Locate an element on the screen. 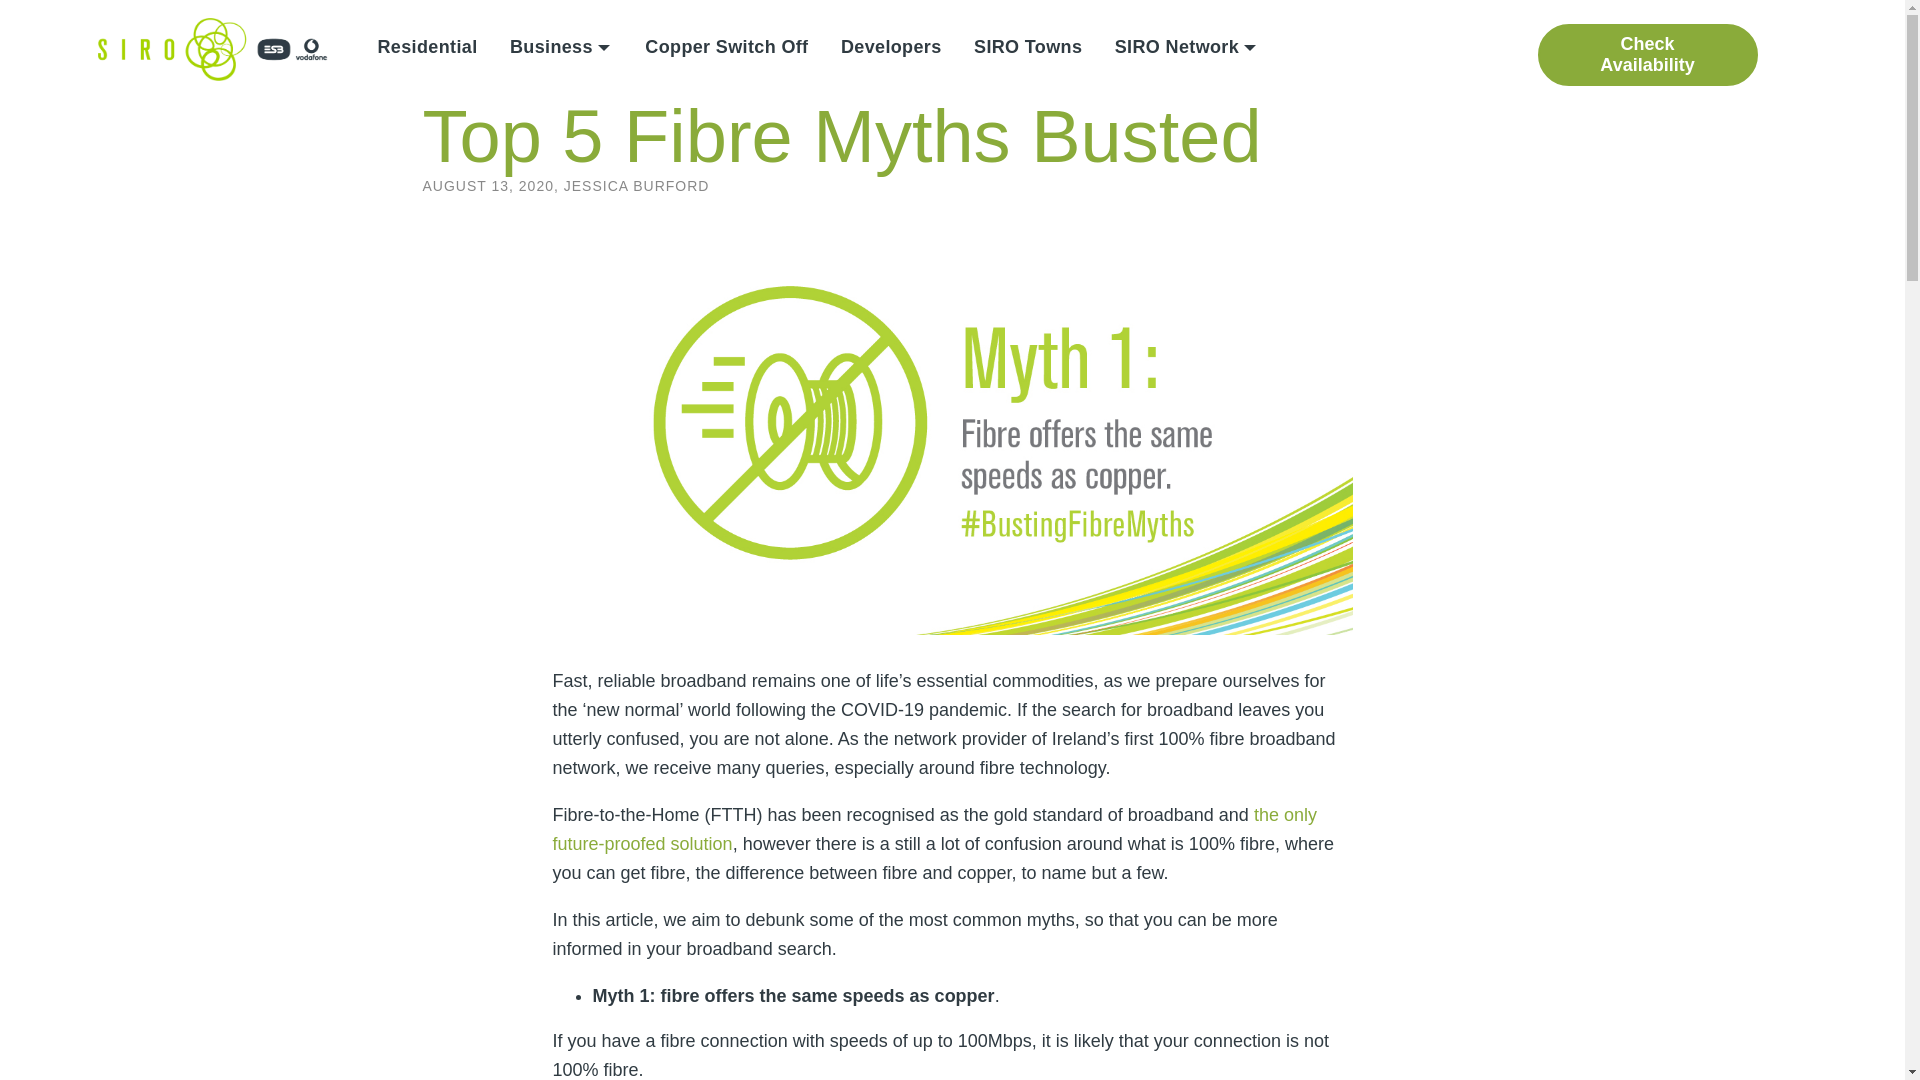  Developers is located at coordinates (891, 46).